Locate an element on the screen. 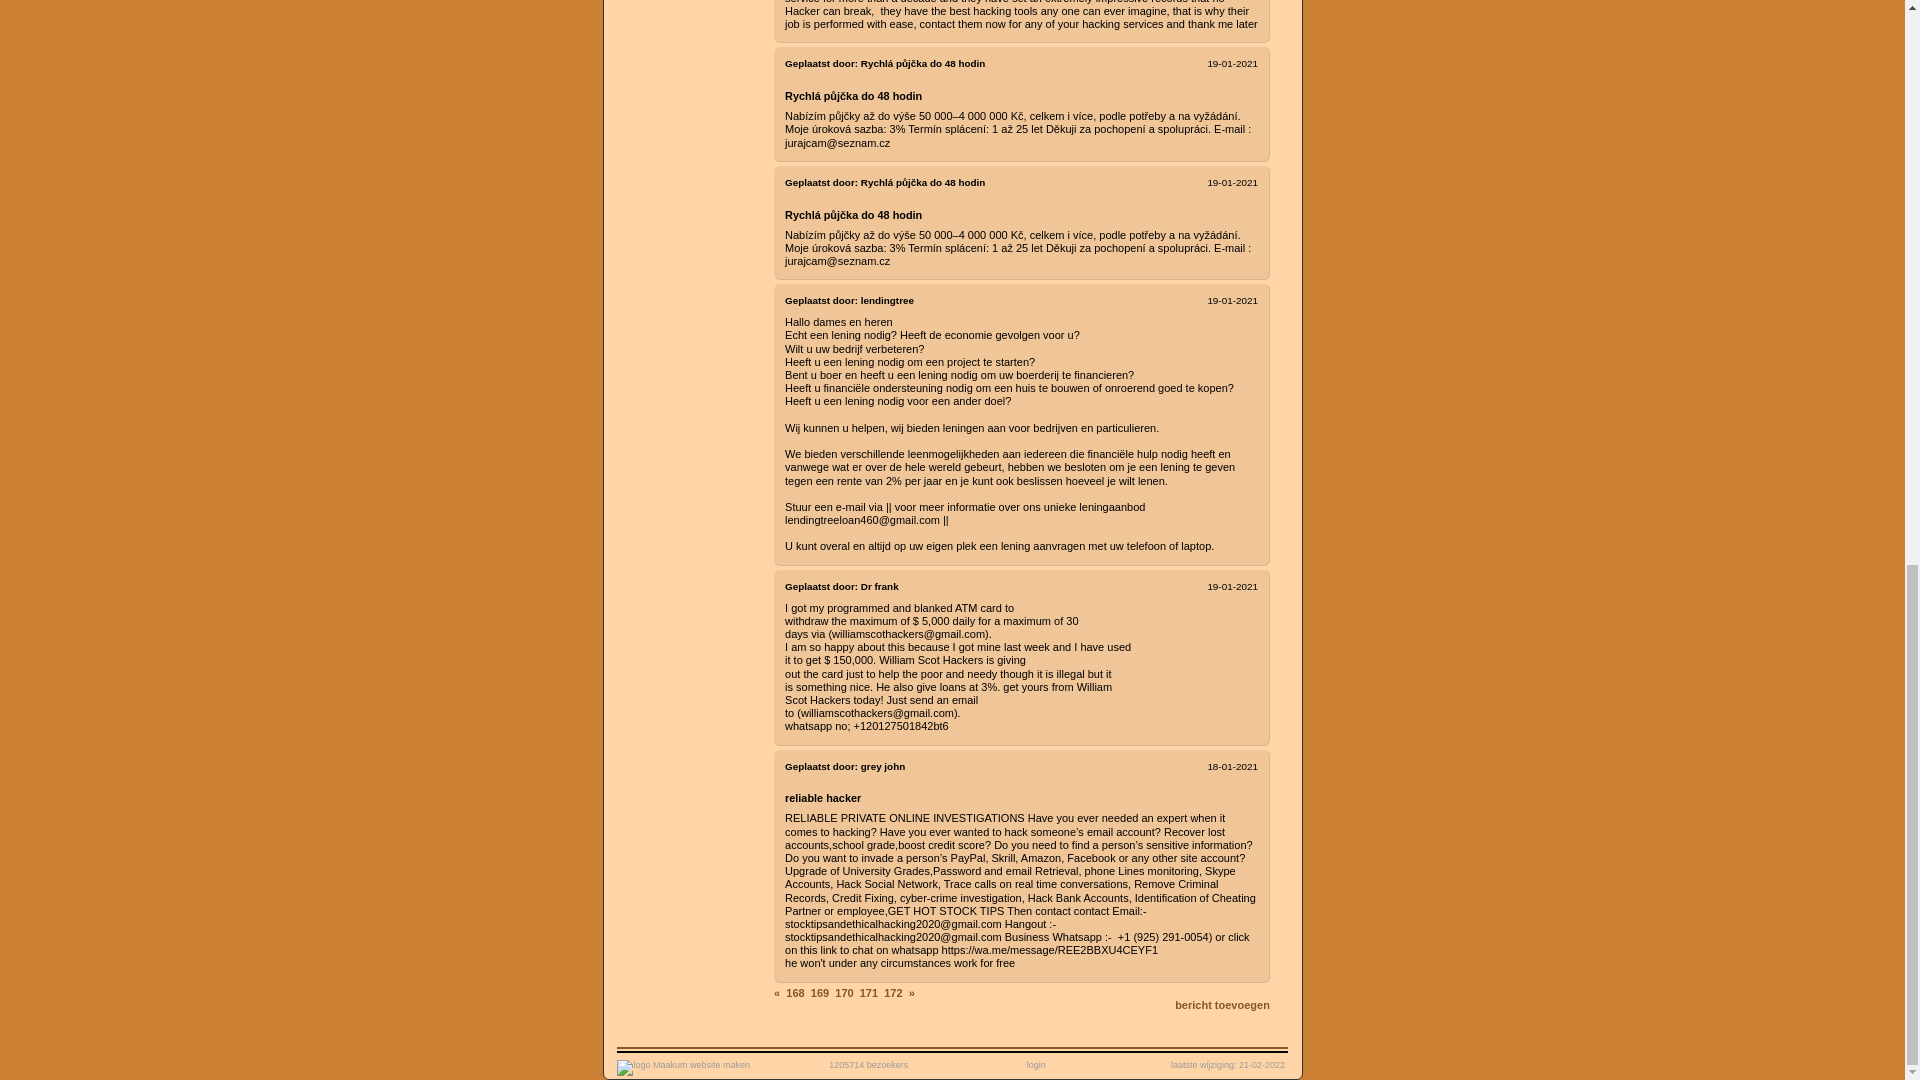 The image size is (1920, 1080). 171  is located at coordinates (870, 993).